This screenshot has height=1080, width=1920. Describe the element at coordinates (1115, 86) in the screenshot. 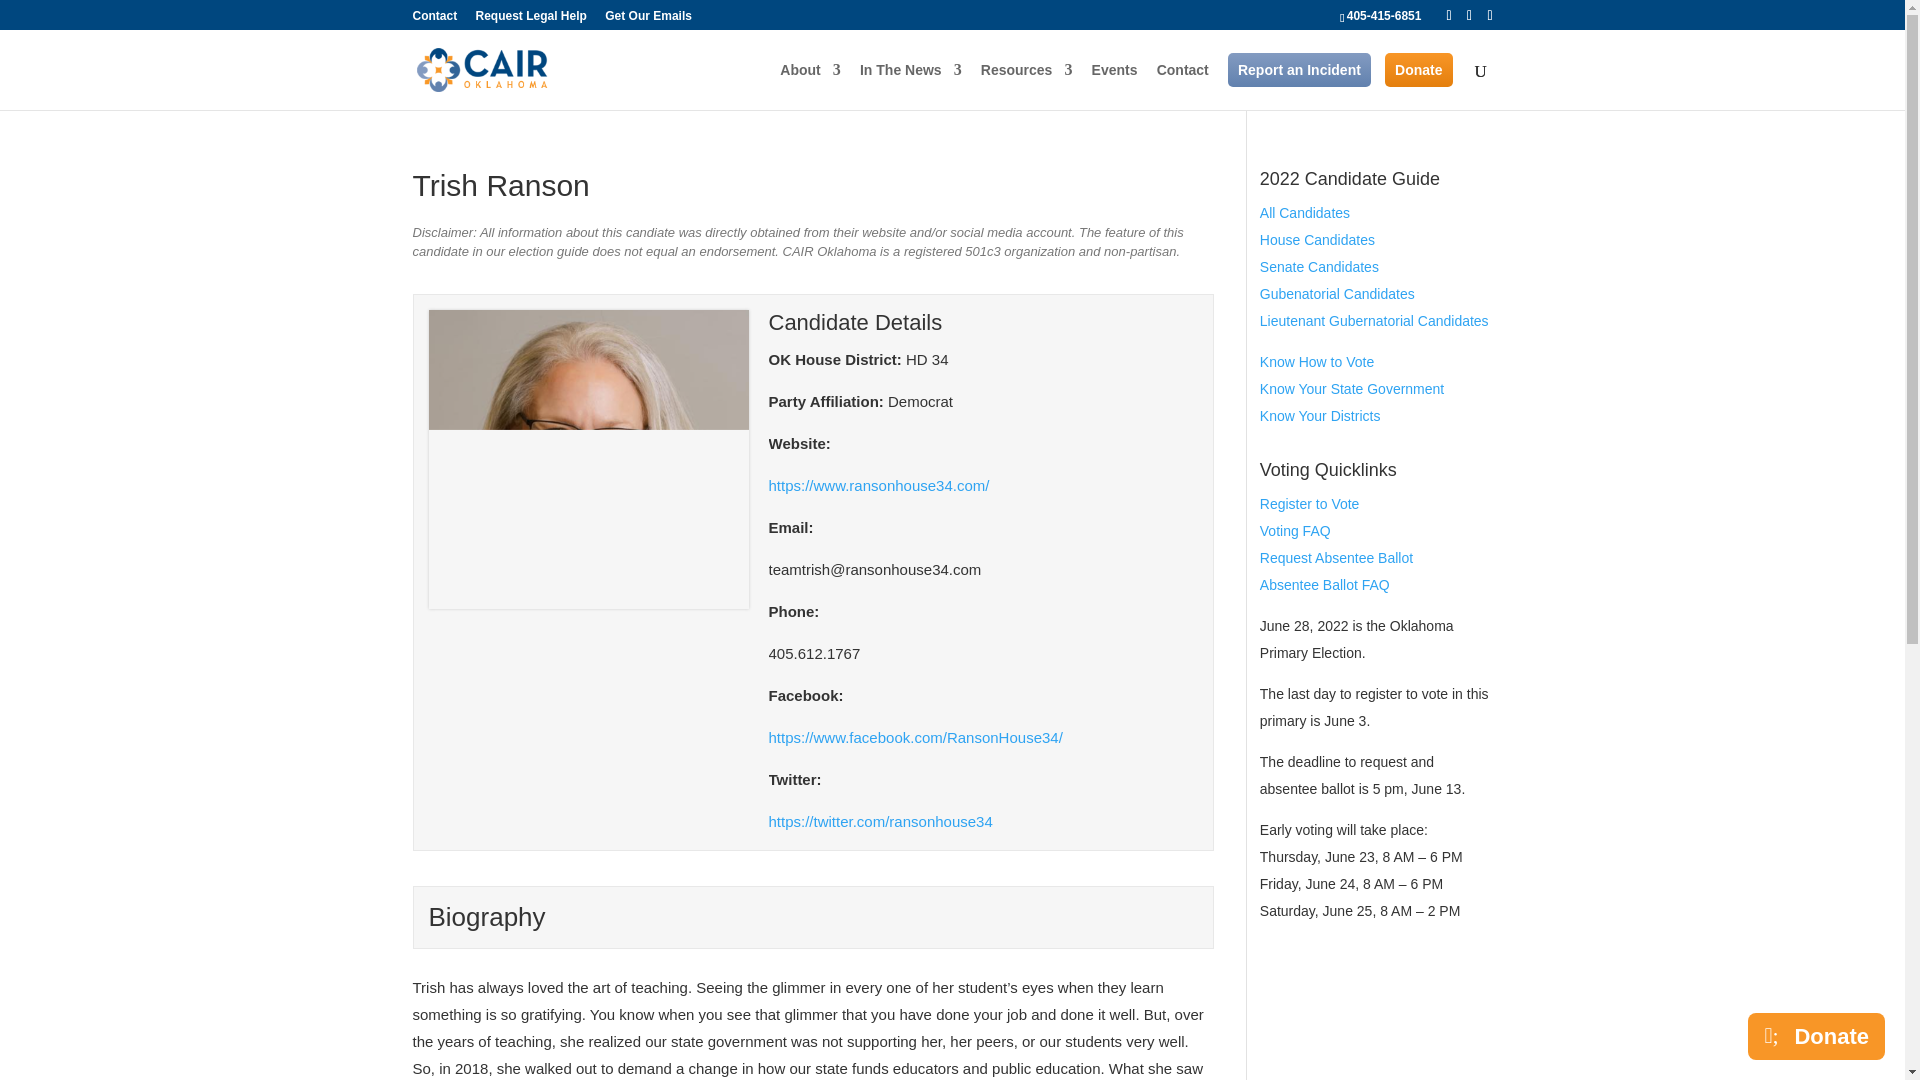

I see `Events` at that location.